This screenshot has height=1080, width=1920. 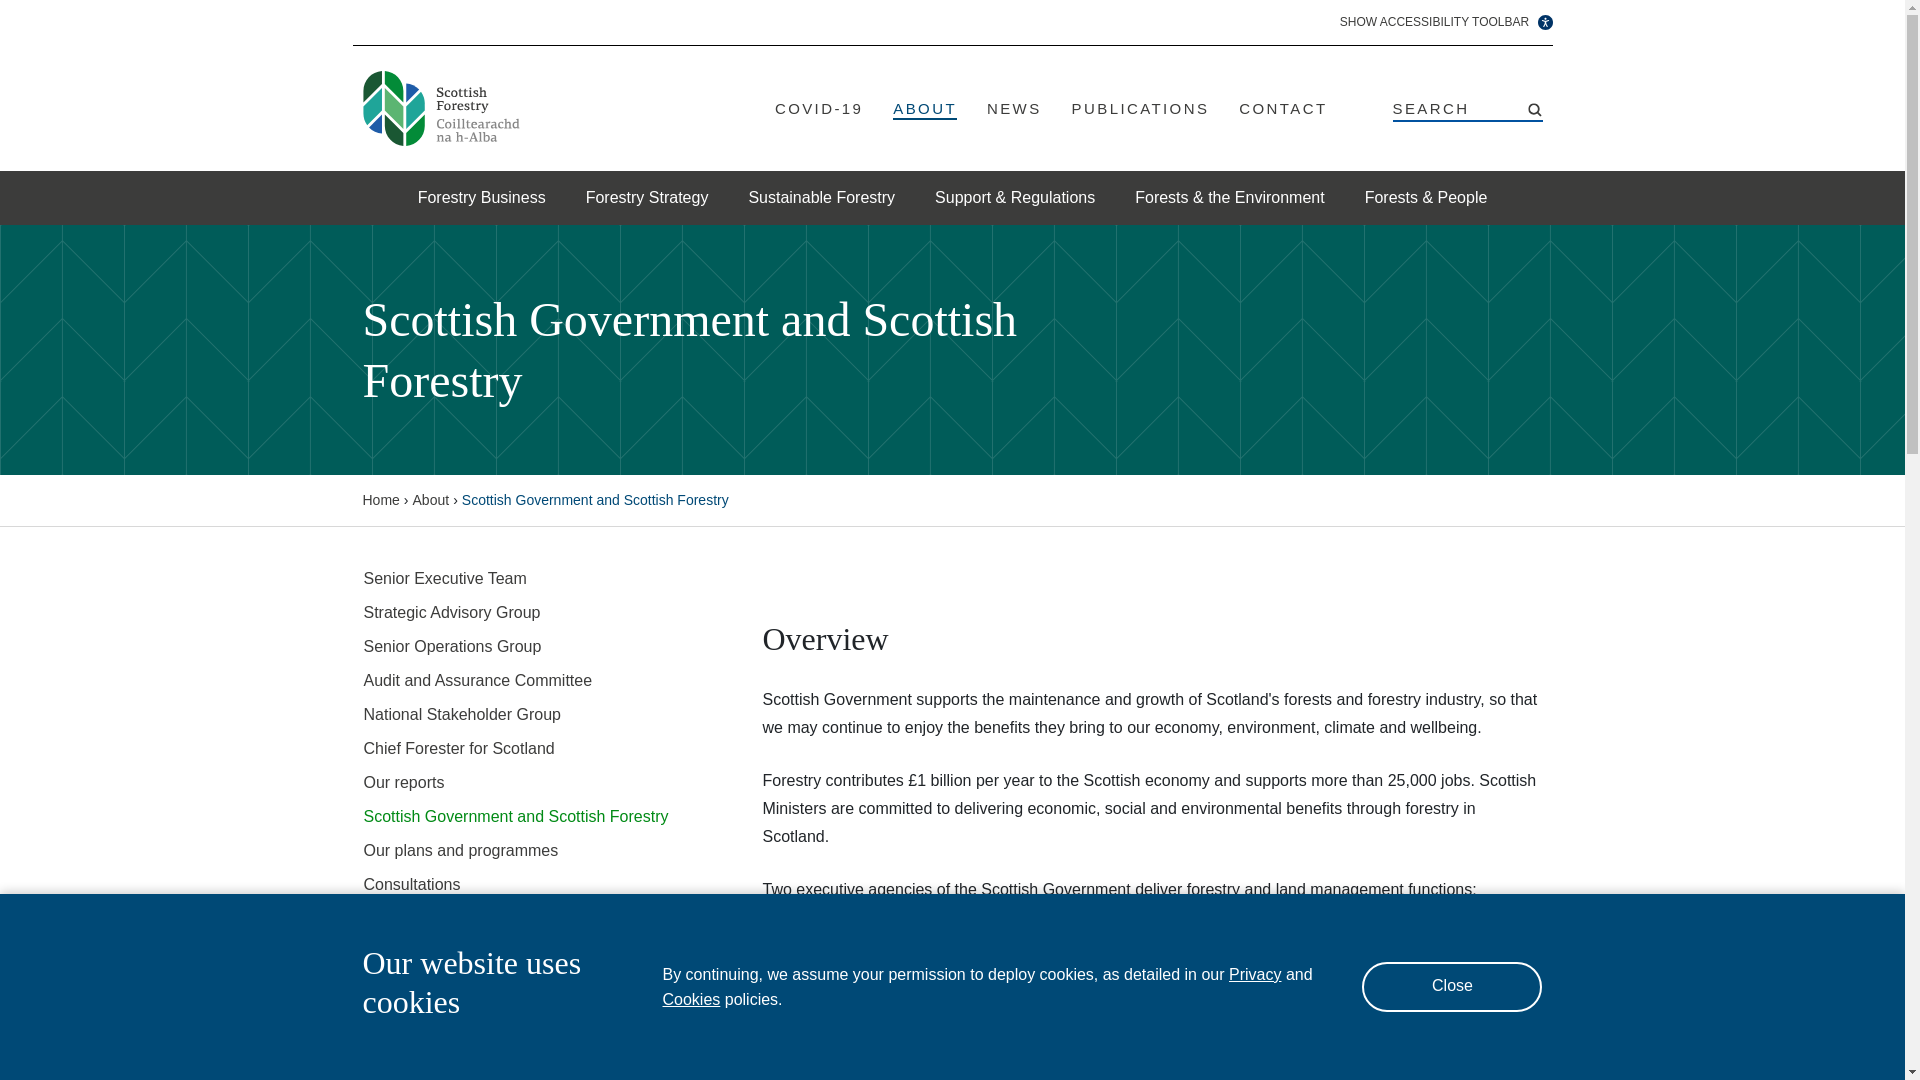 I want to click on SHOW ACCESSIBILITY TOOLBAR, so click(x=1446, y=22).